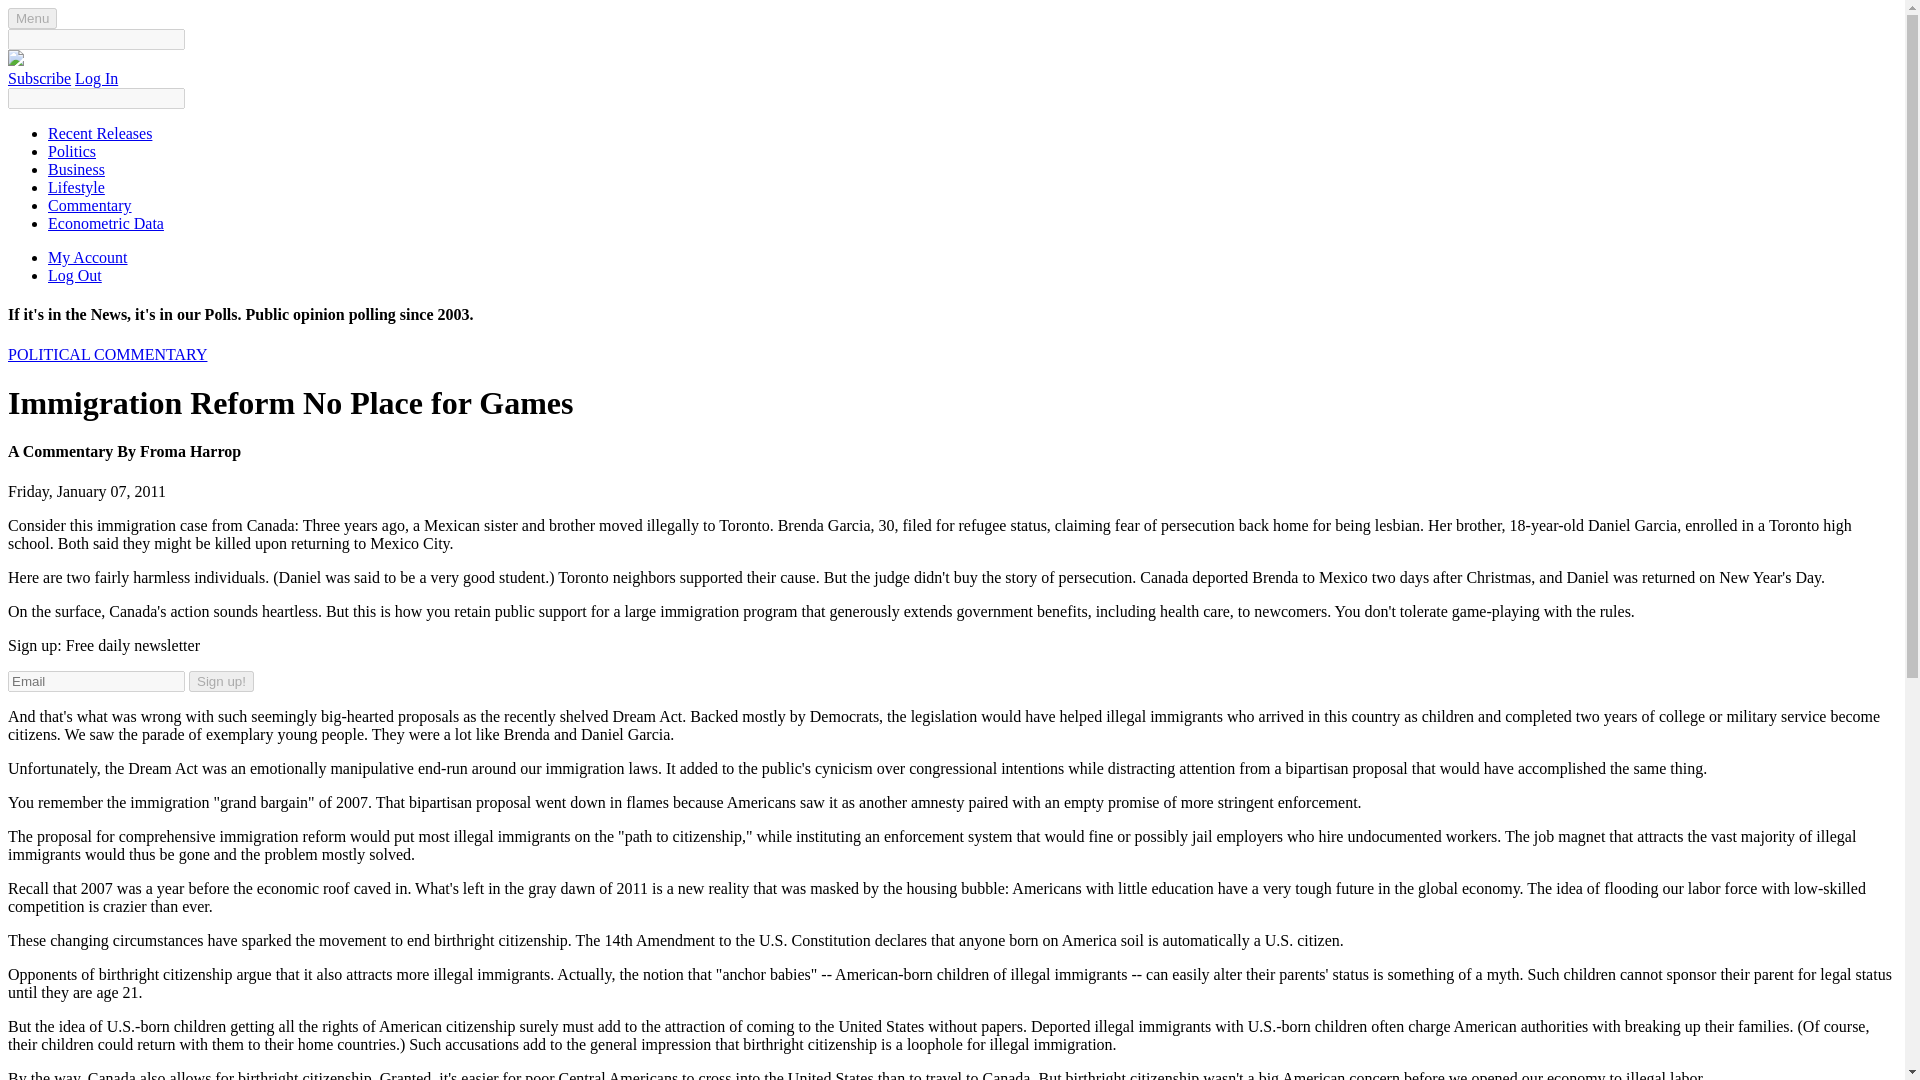 This screenshot has height=1080, width=1920. I want to click on My Account, so click(88, 257).